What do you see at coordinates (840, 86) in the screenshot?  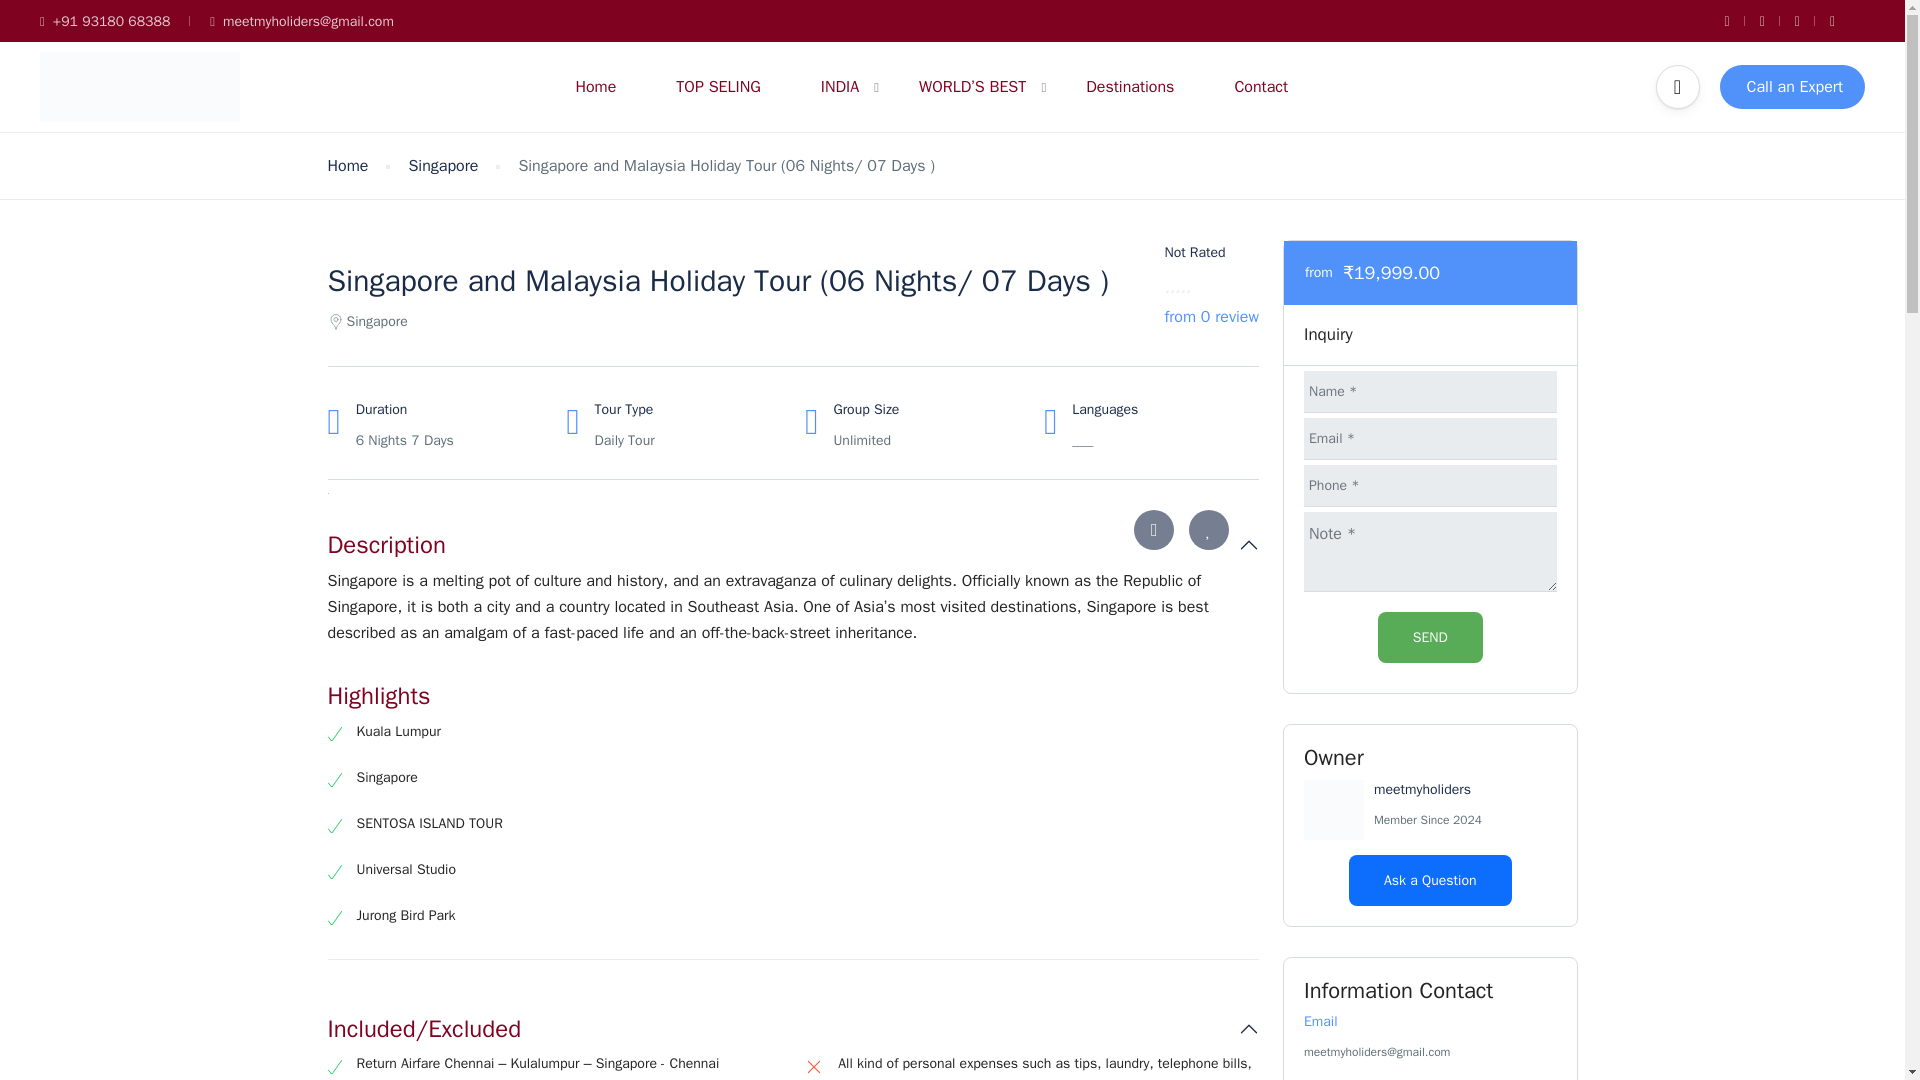 I see `INDIA` at bounding box center [840, 86].